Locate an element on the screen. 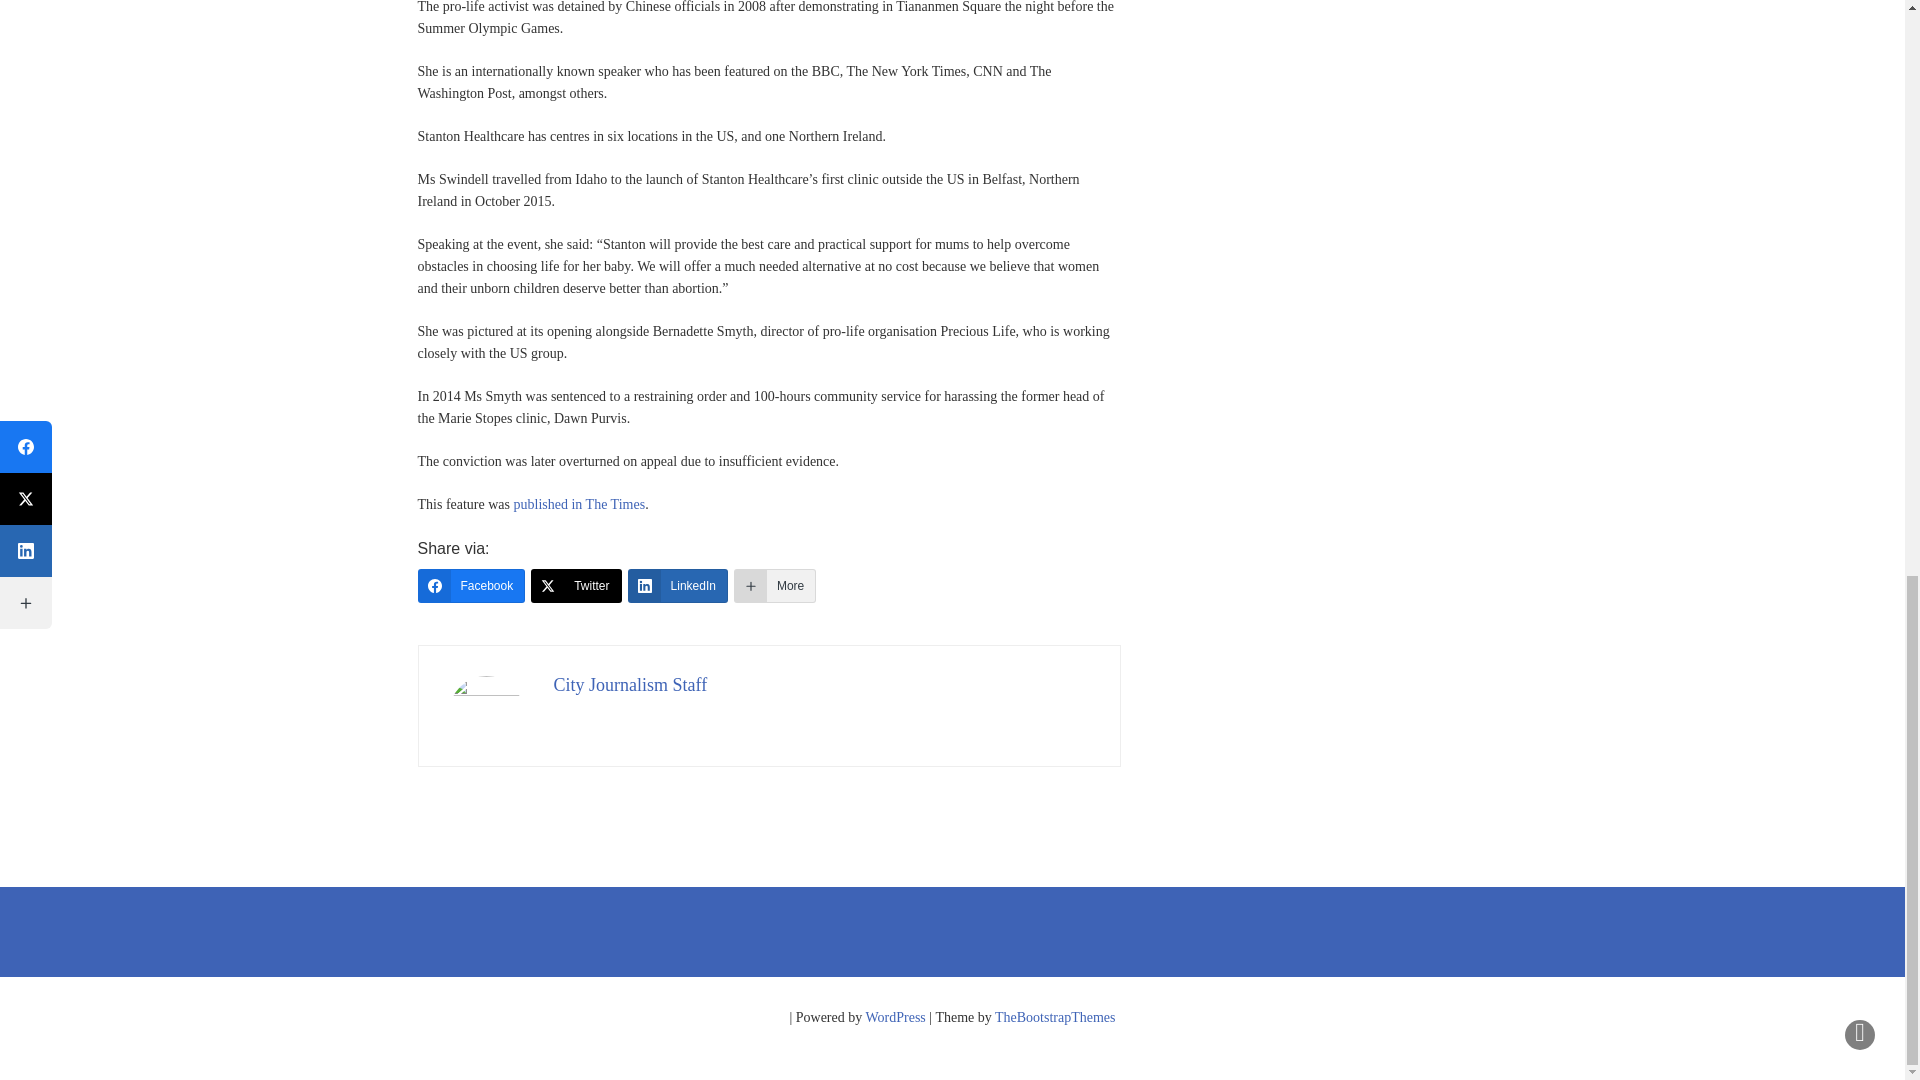 The width and height of the screenshot is (1920, 1080). LinkedIn is located at coordinates (677, 586).